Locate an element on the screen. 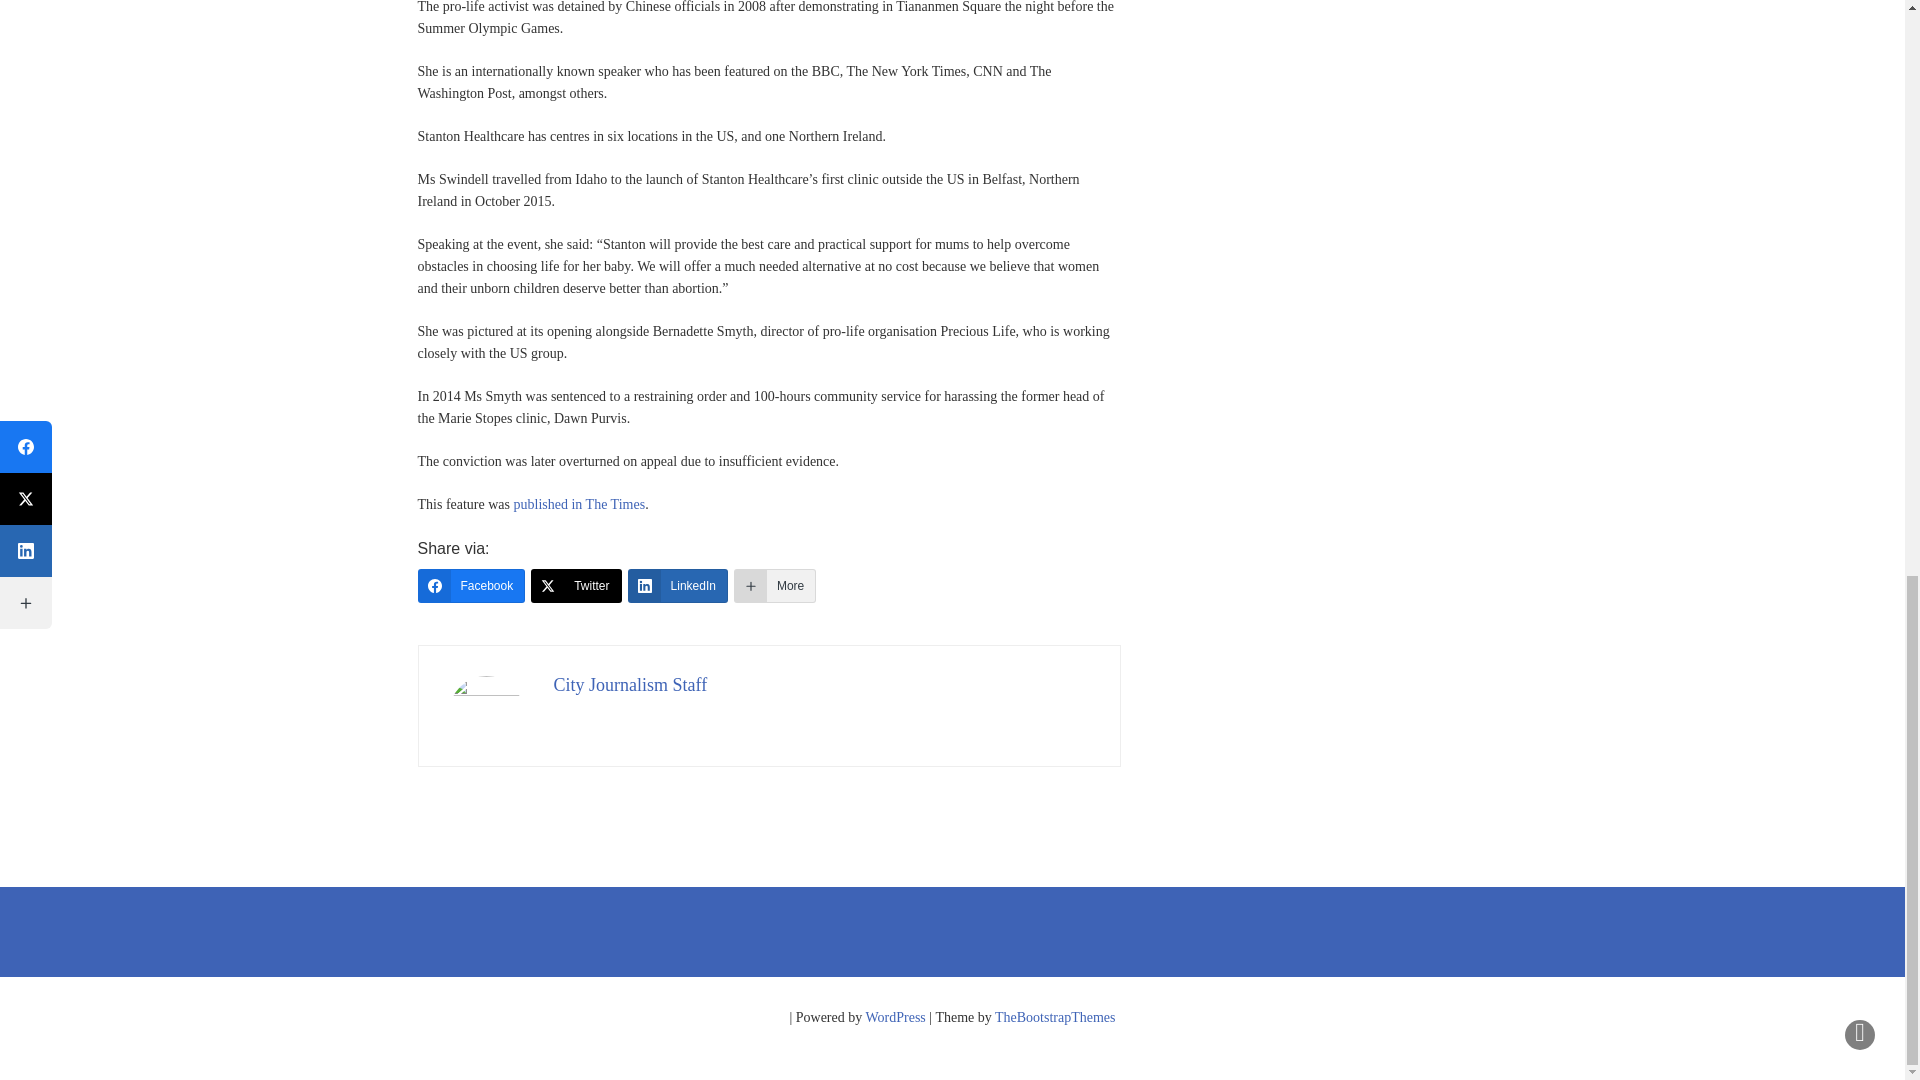 The width and height of the screenshot is (1920, 1080). LinkedIn is located at coordinates (677, 586).